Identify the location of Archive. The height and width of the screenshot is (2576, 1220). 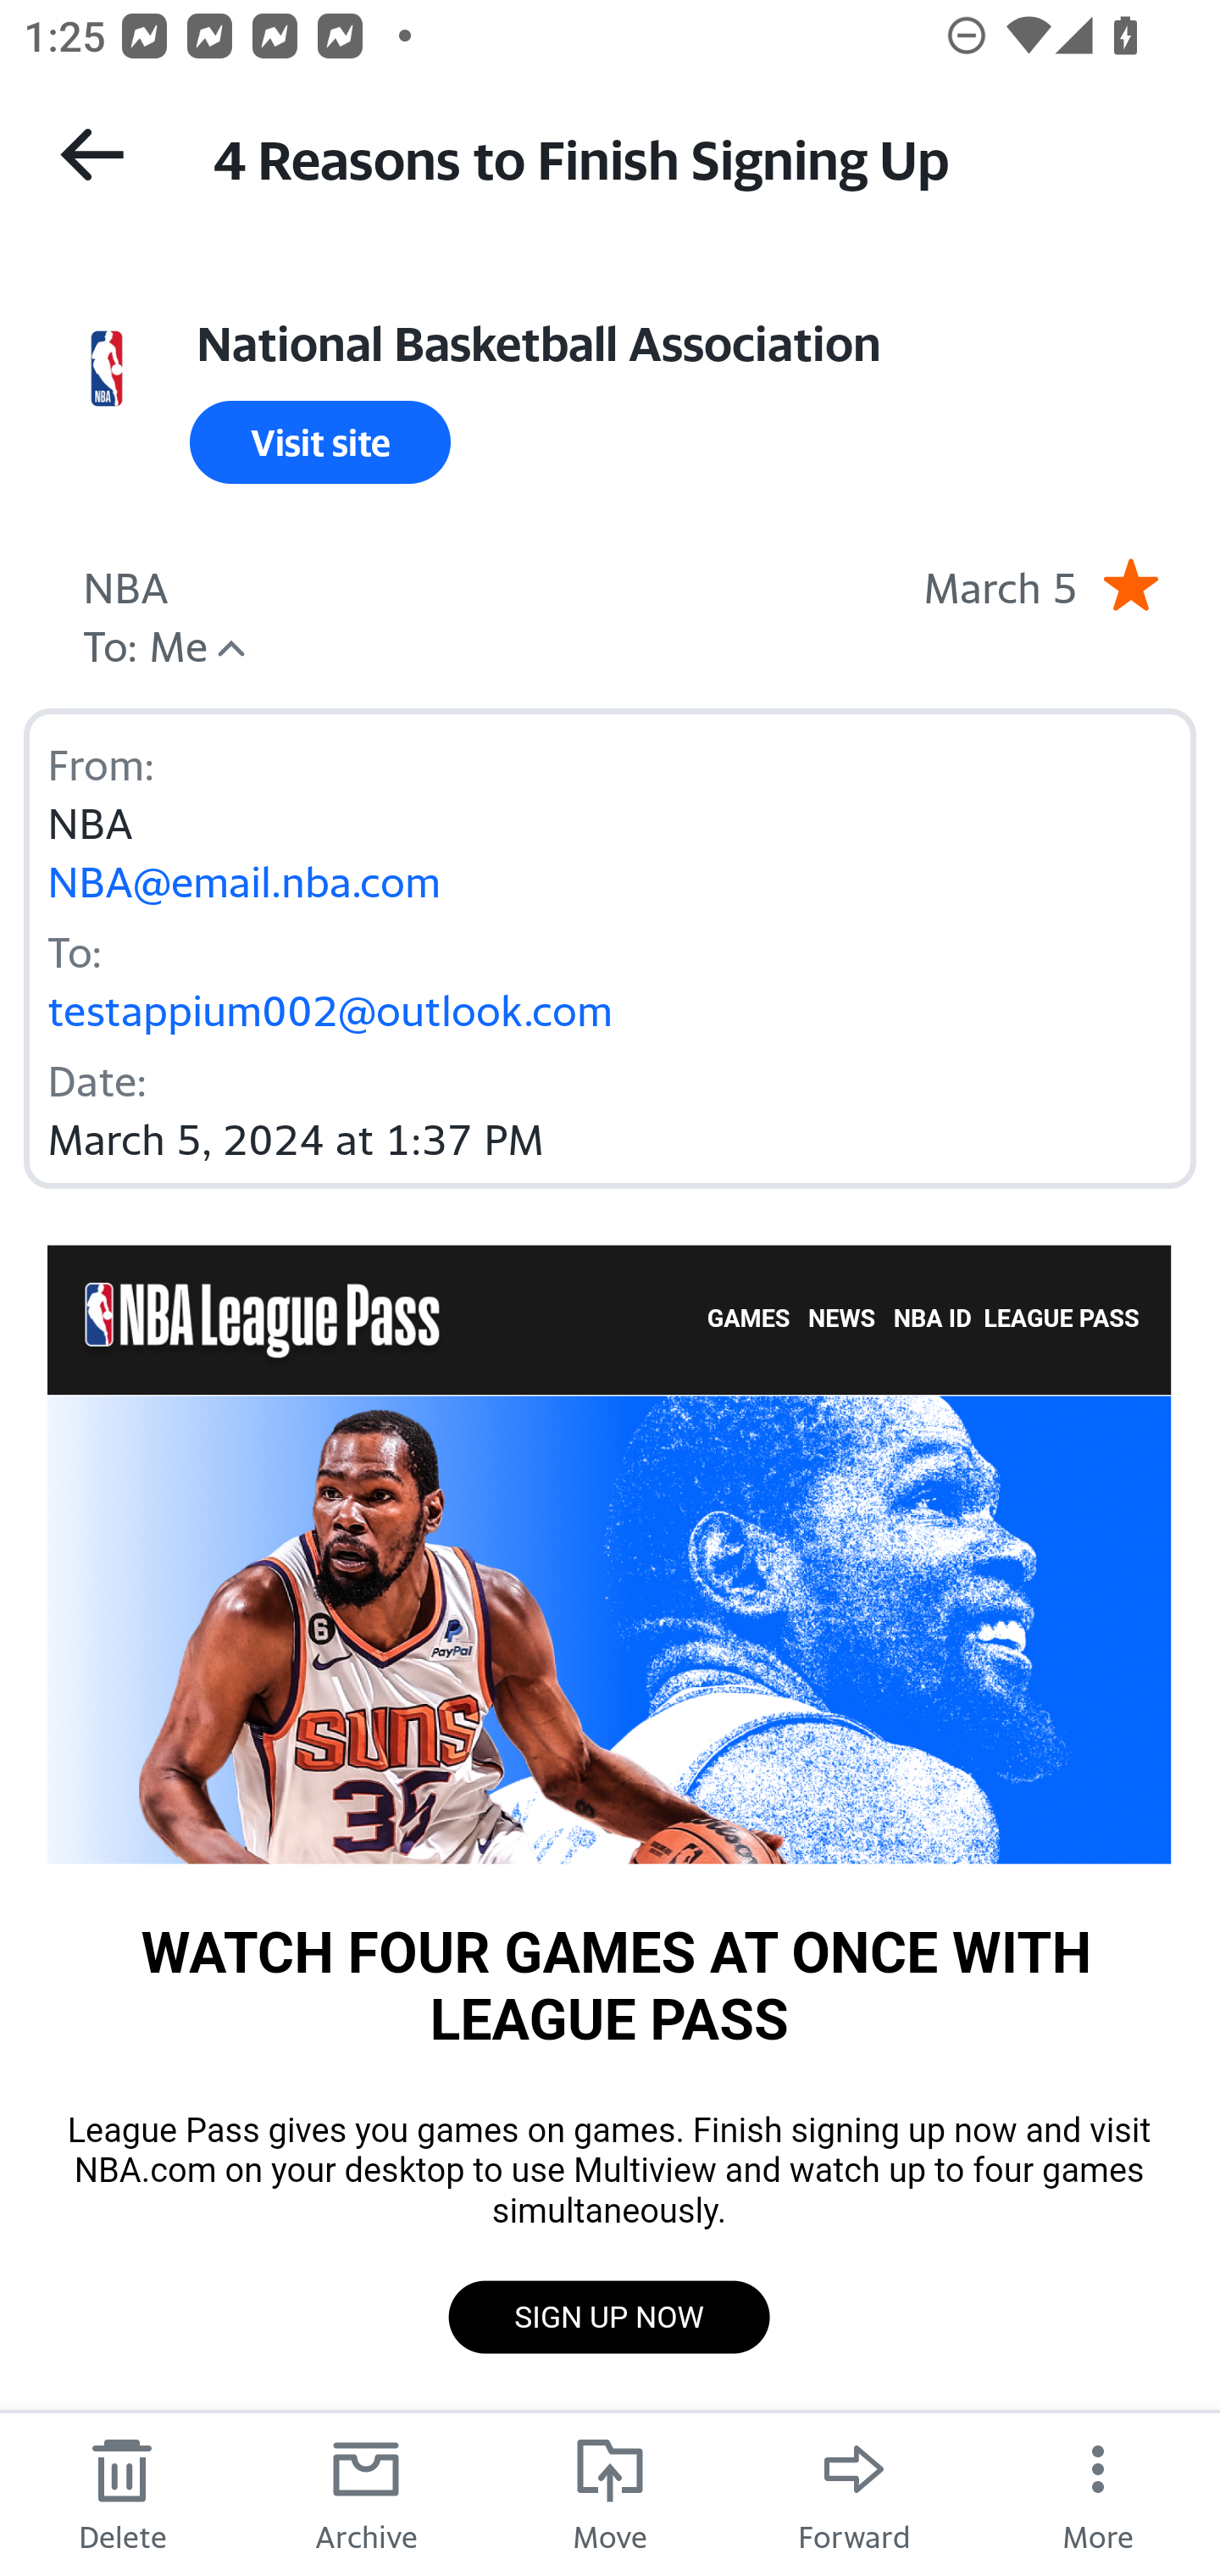
(366, 2493).